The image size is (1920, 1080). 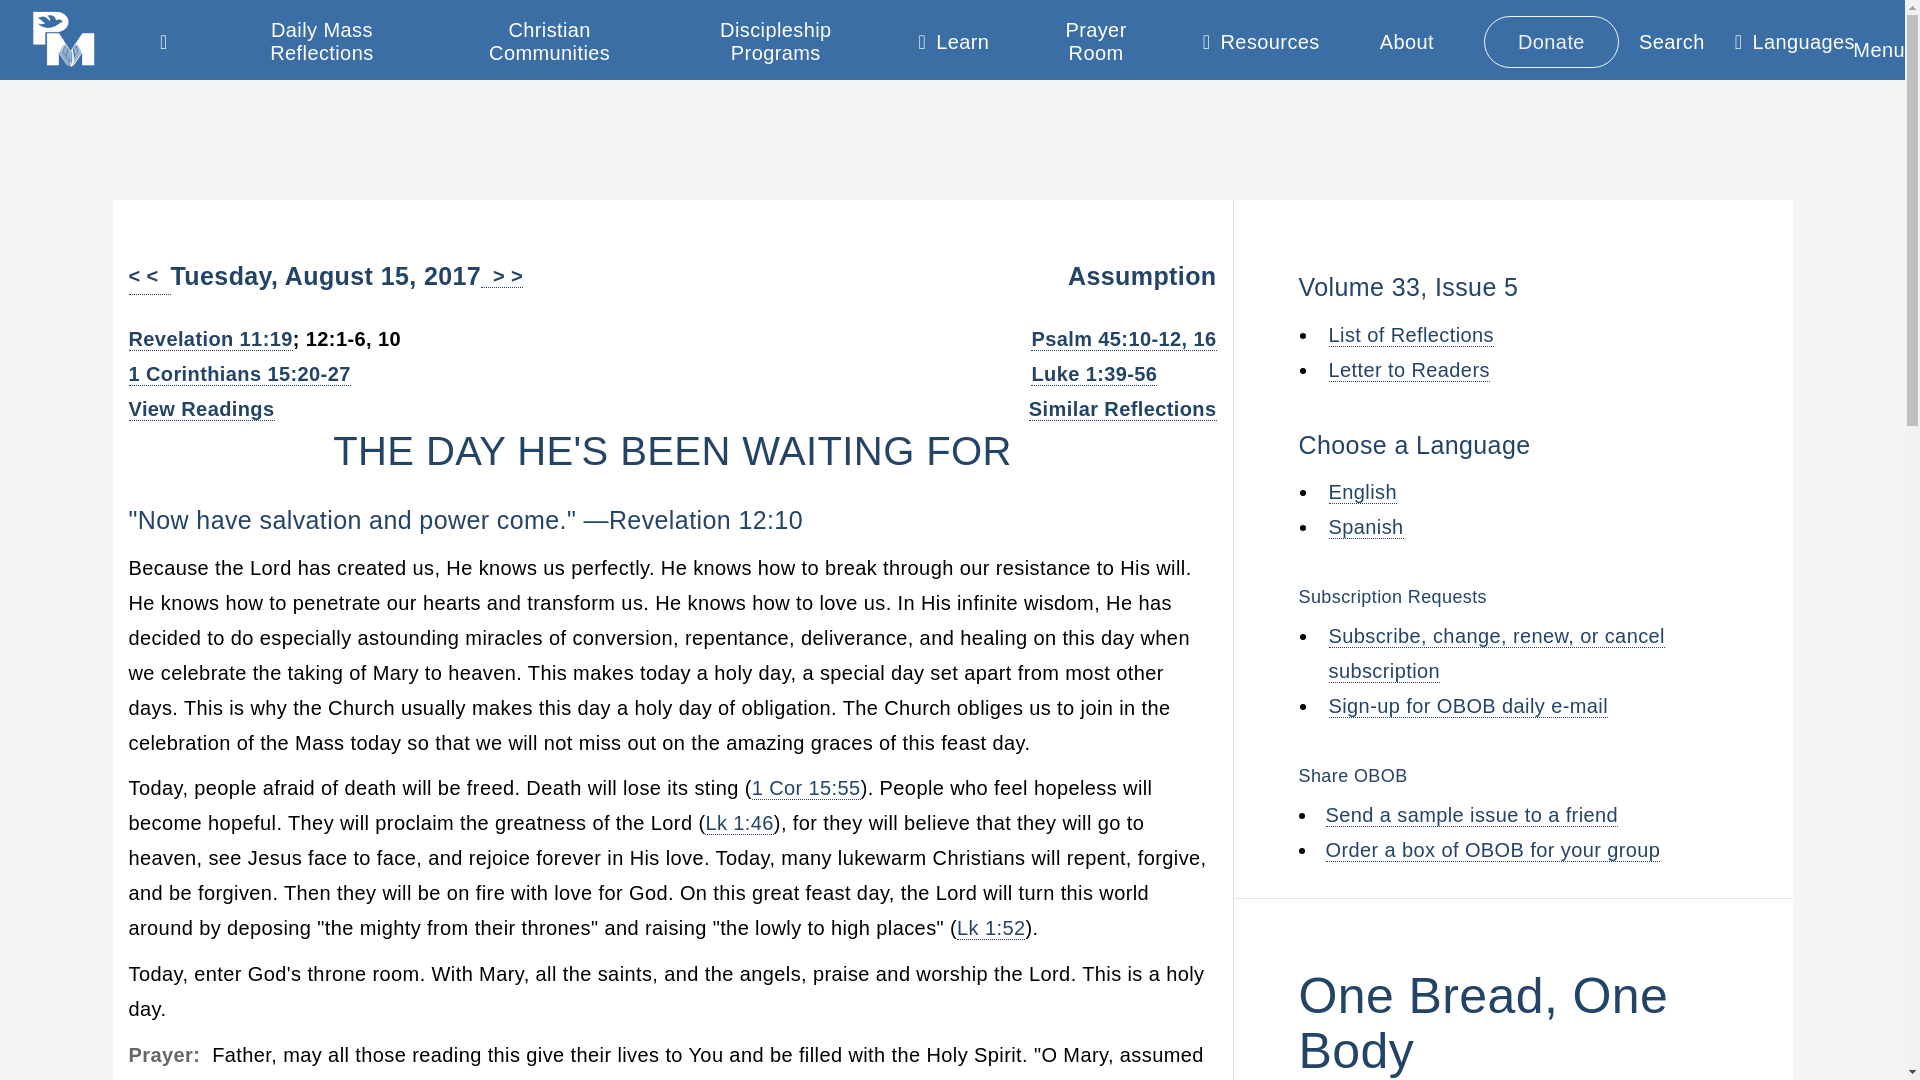 I want to click on Similar Reflections, so click(x=1123, y=410).